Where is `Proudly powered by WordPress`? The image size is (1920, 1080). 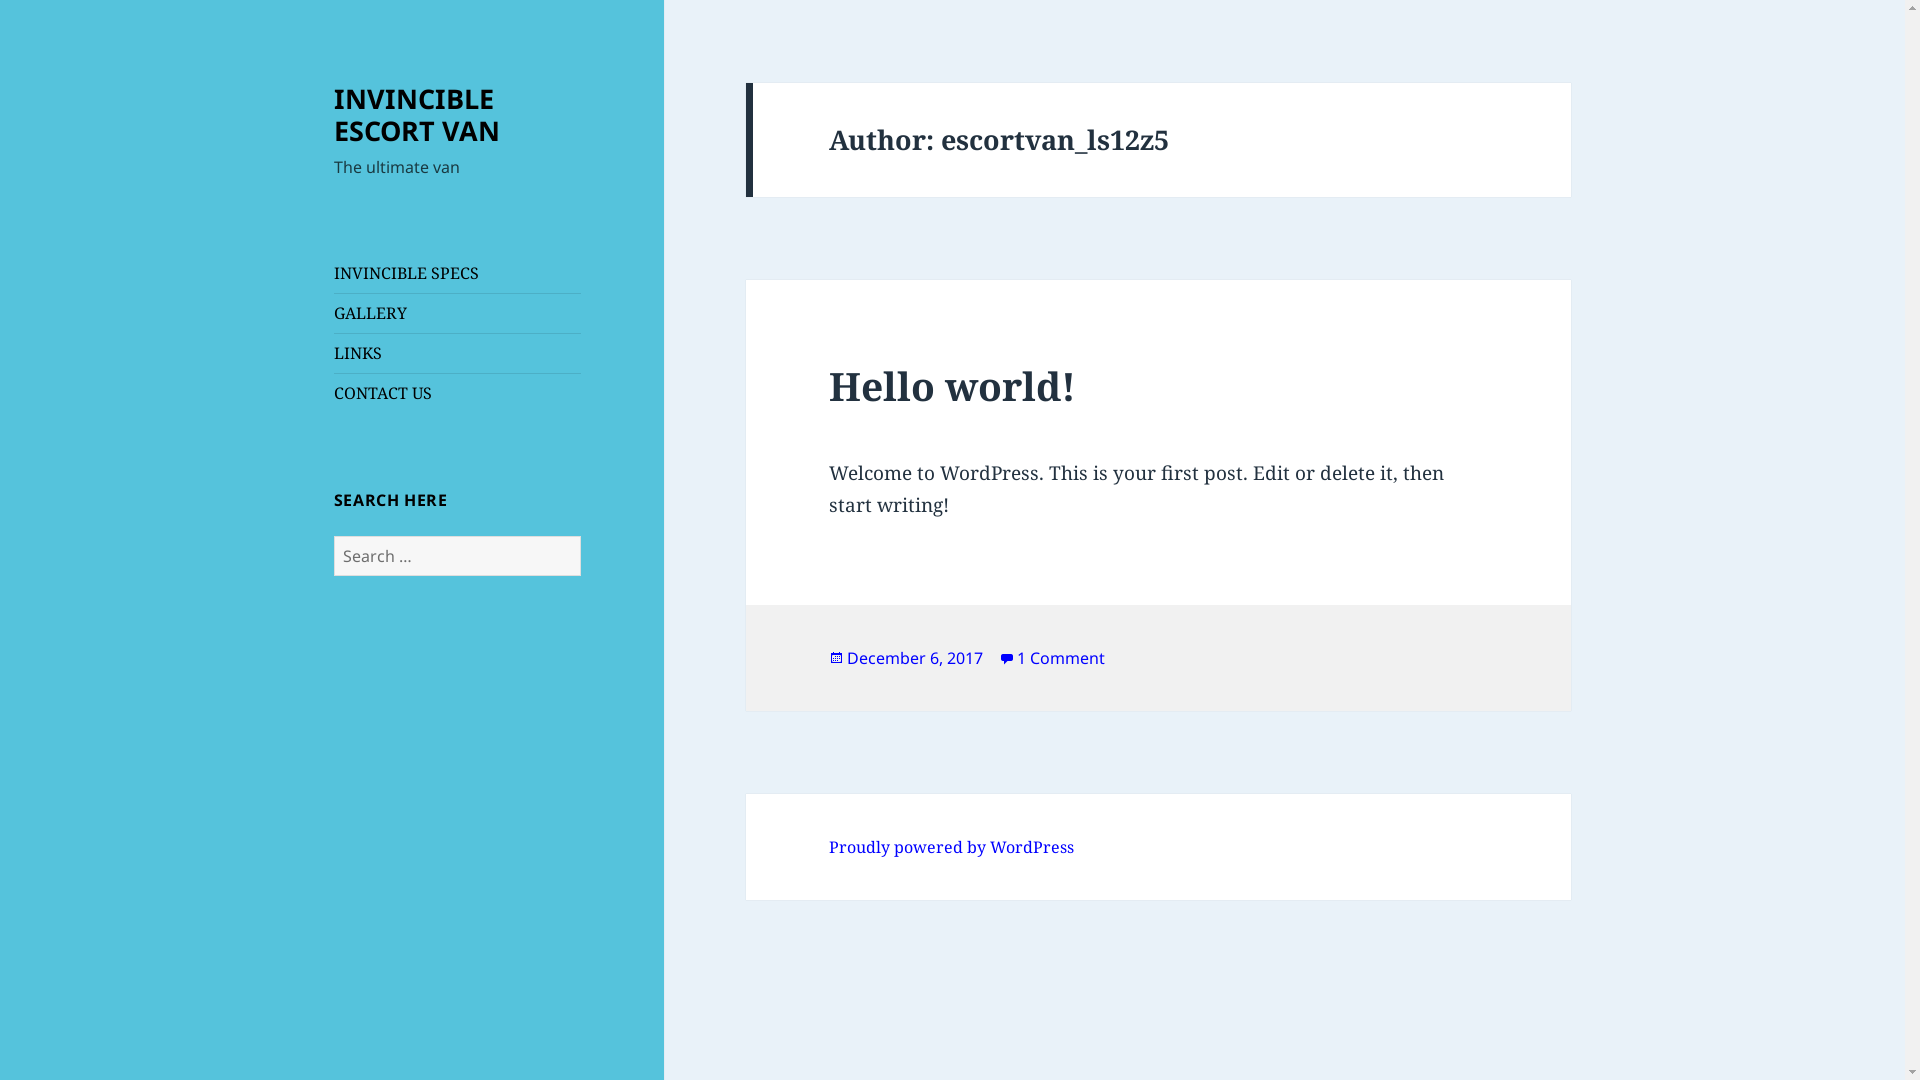
Proudly powered by WordPress is located at coordinates (952, 848).